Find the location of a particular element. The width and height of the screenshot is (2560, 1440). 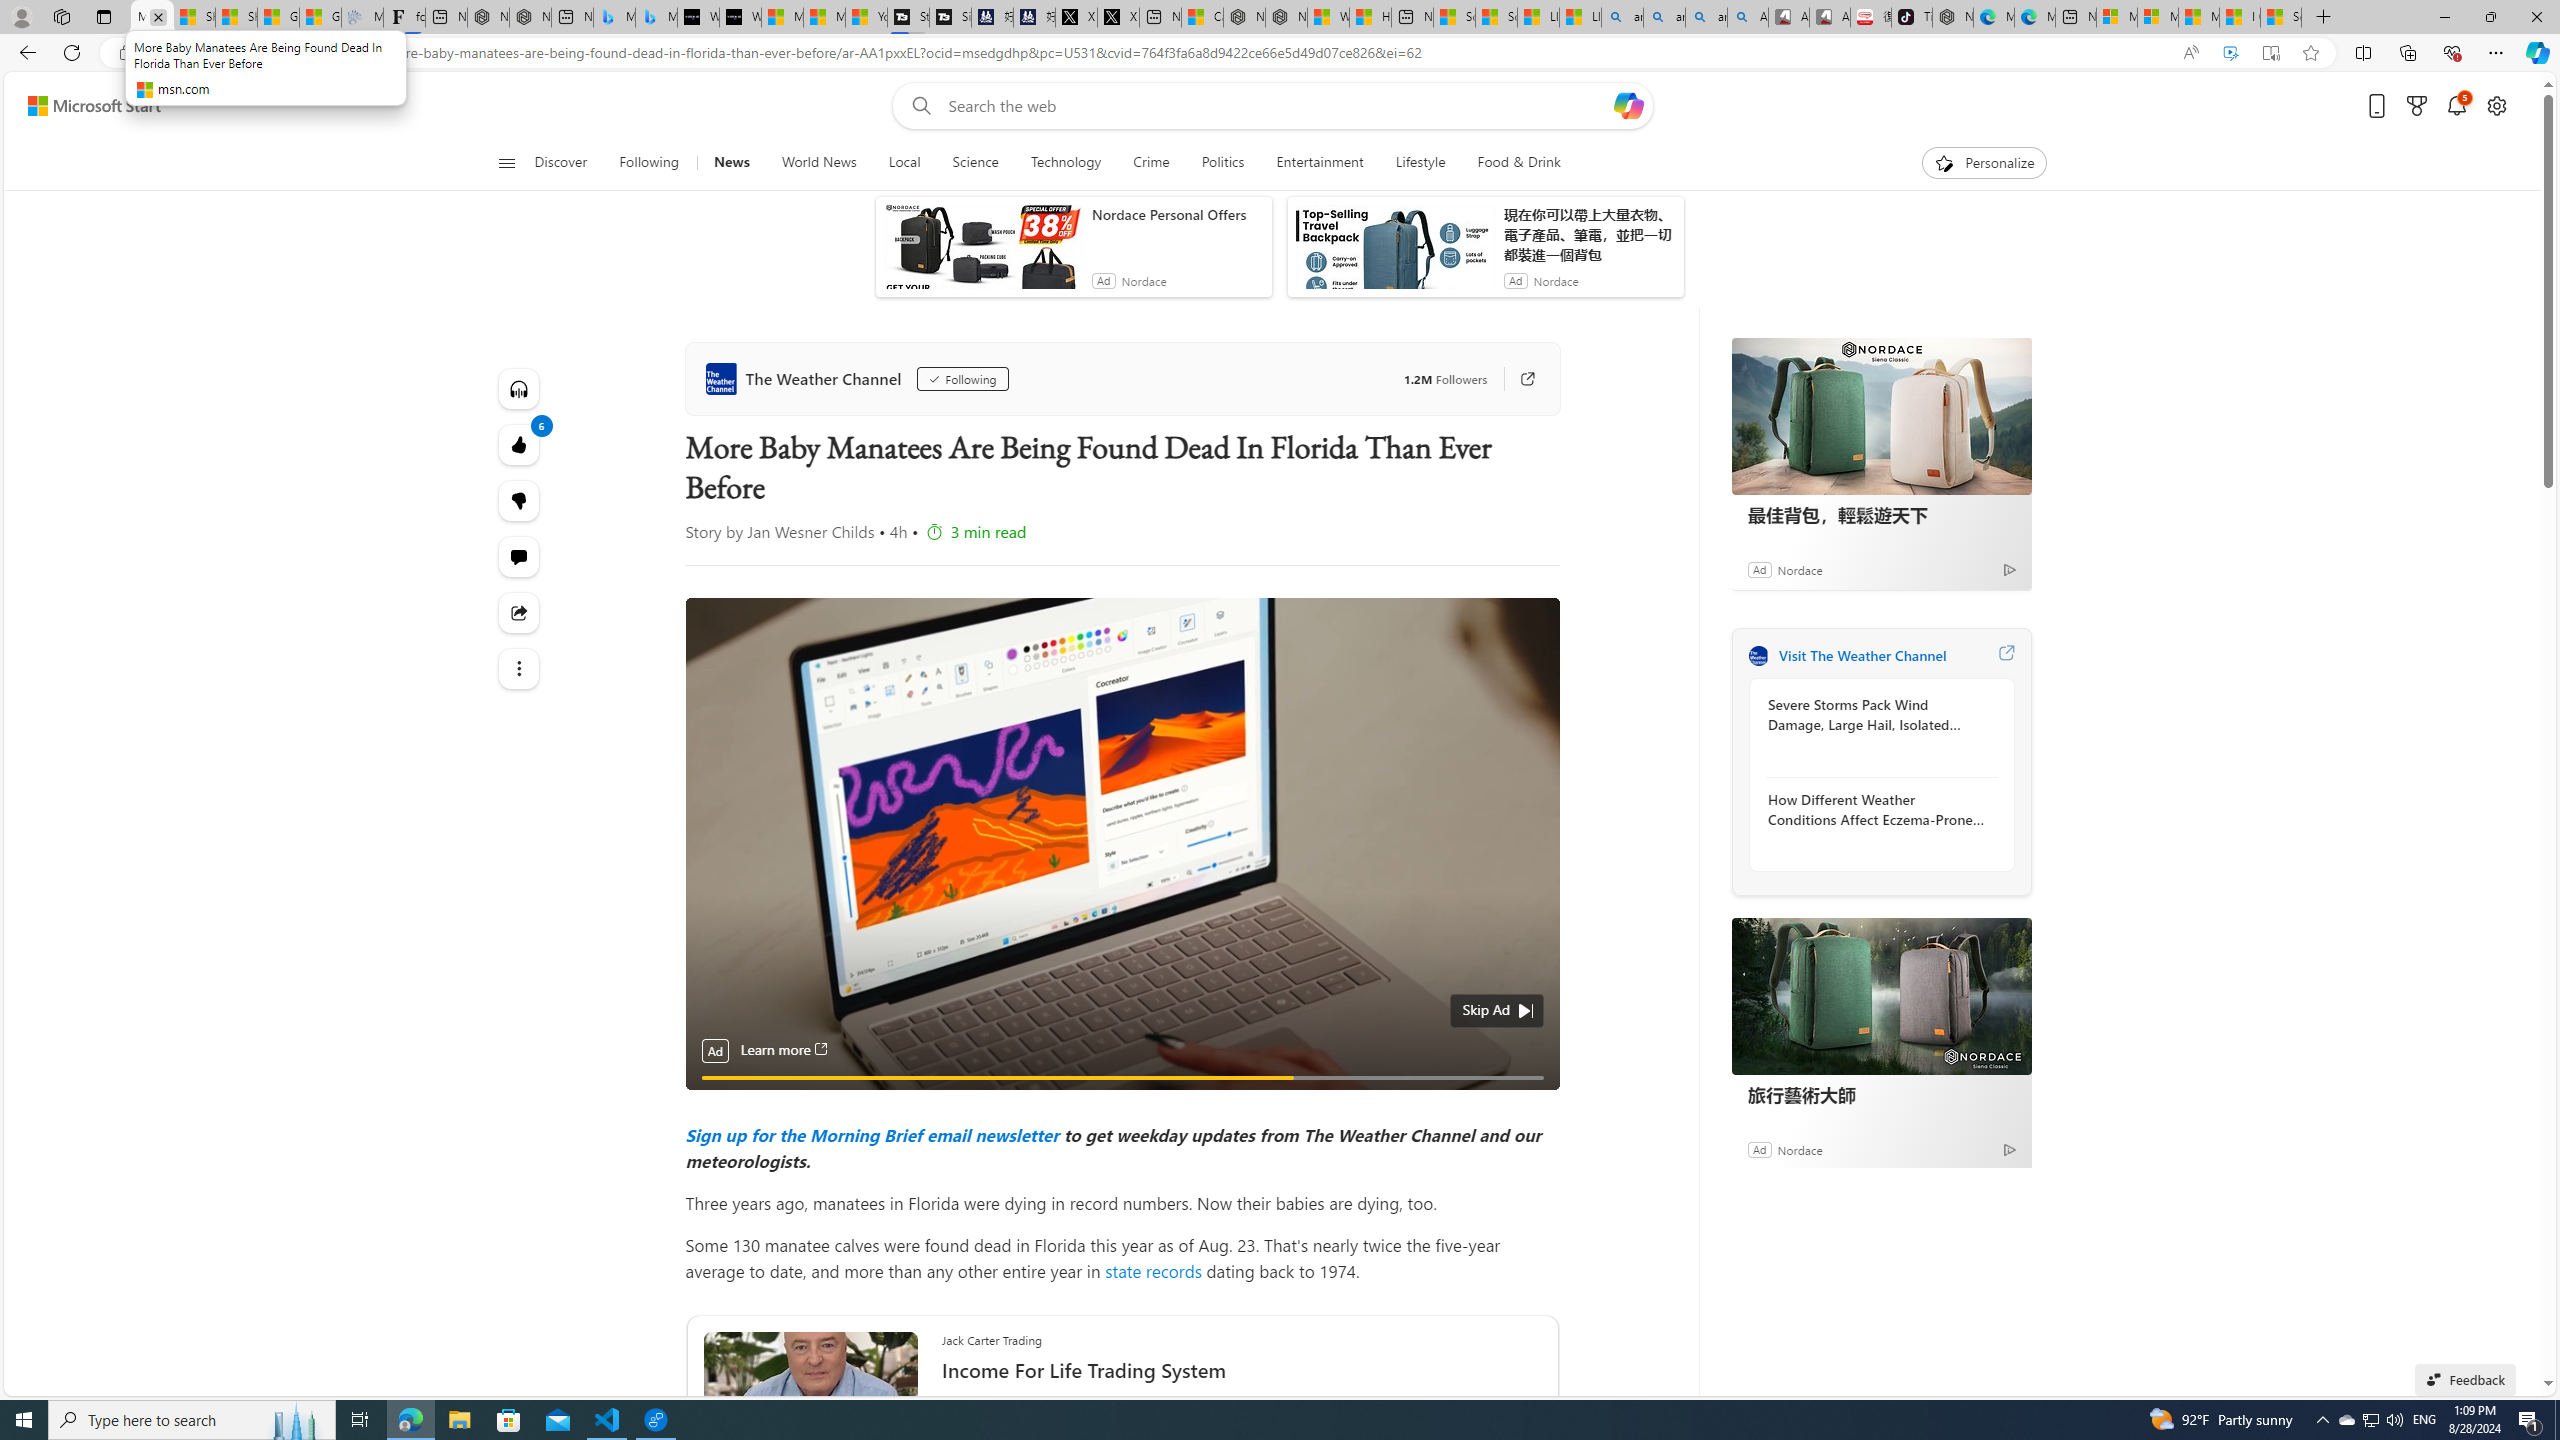

Sign up for the Morning Brief email newsletter is located at coordinates (872, 1134).